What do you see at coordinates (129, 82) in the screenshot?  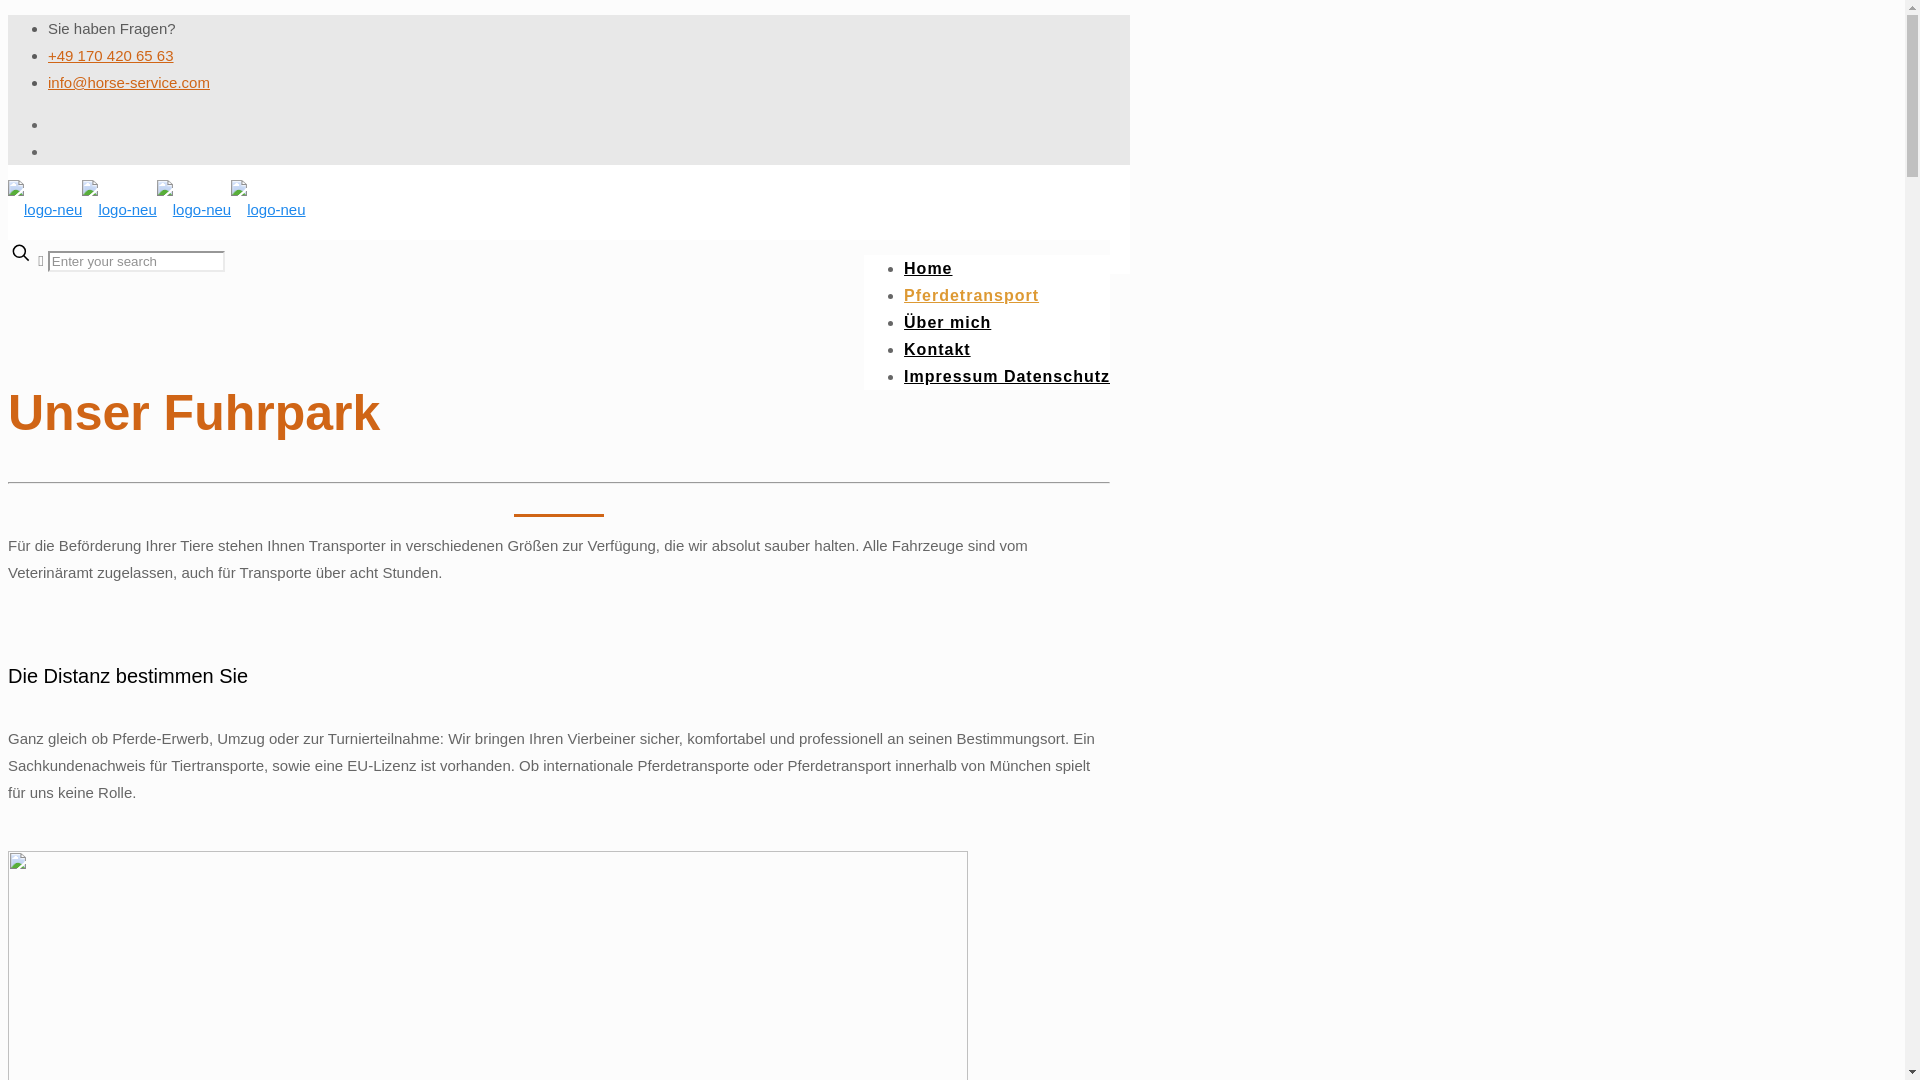 I see `info@horse-service.com` at bounding box center [129, 82].